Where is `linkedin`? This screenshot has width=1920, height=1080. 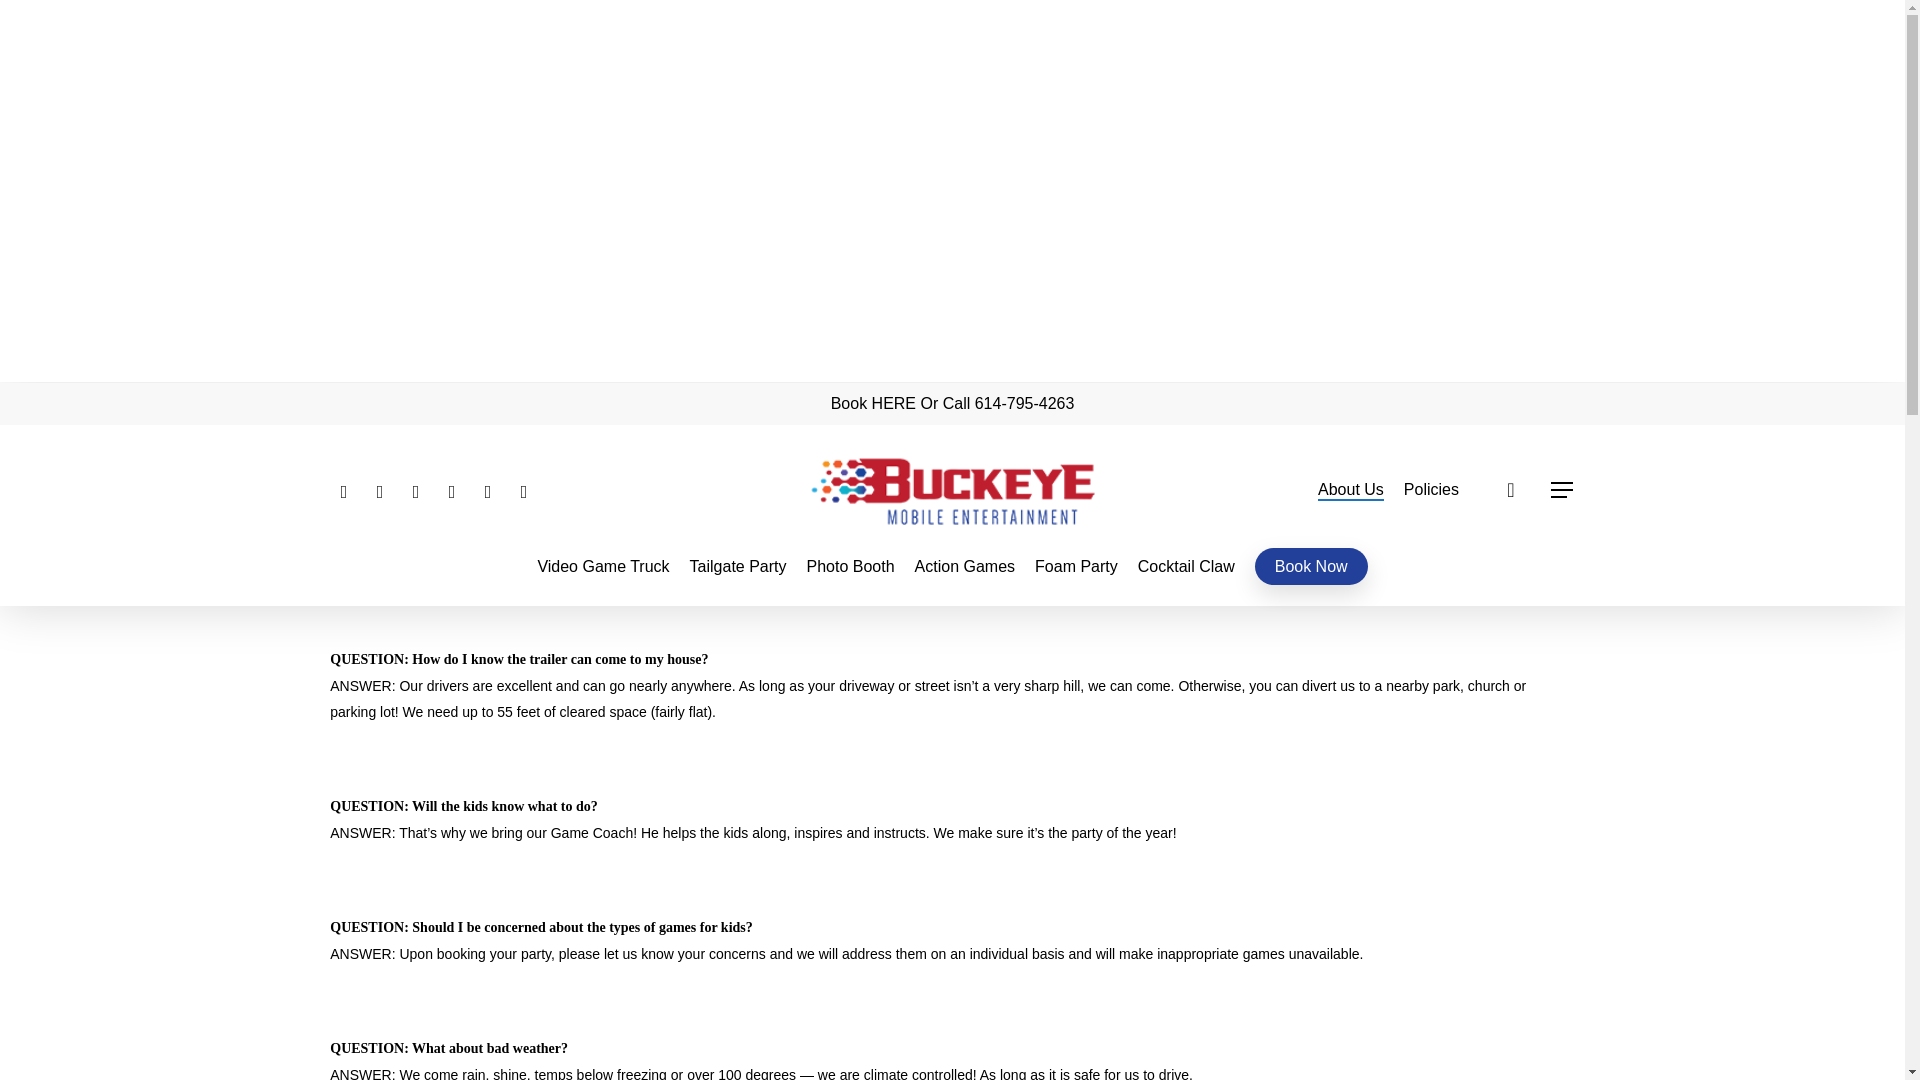 linkedin is located at coordinates (415, 490).